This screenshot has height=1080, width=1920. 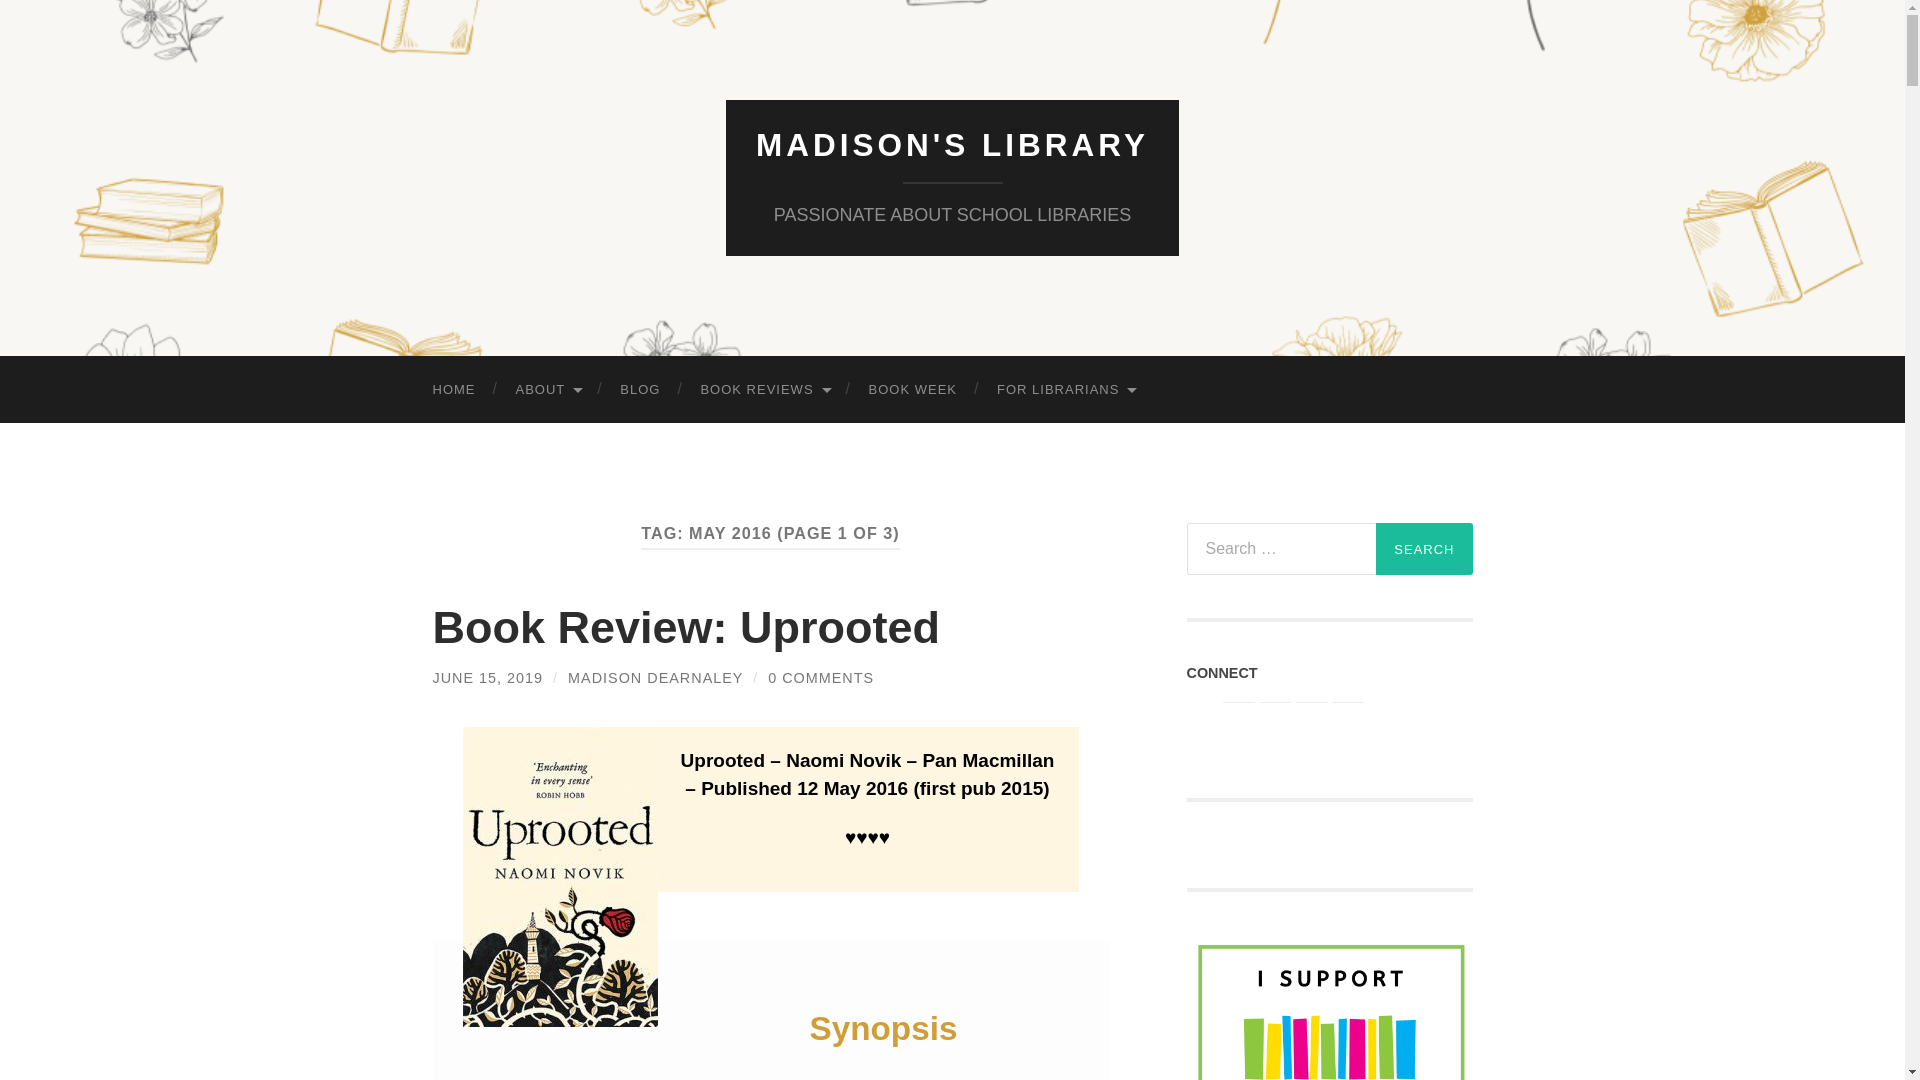 I want to click on ABOUT, so click(x=548, y=390).